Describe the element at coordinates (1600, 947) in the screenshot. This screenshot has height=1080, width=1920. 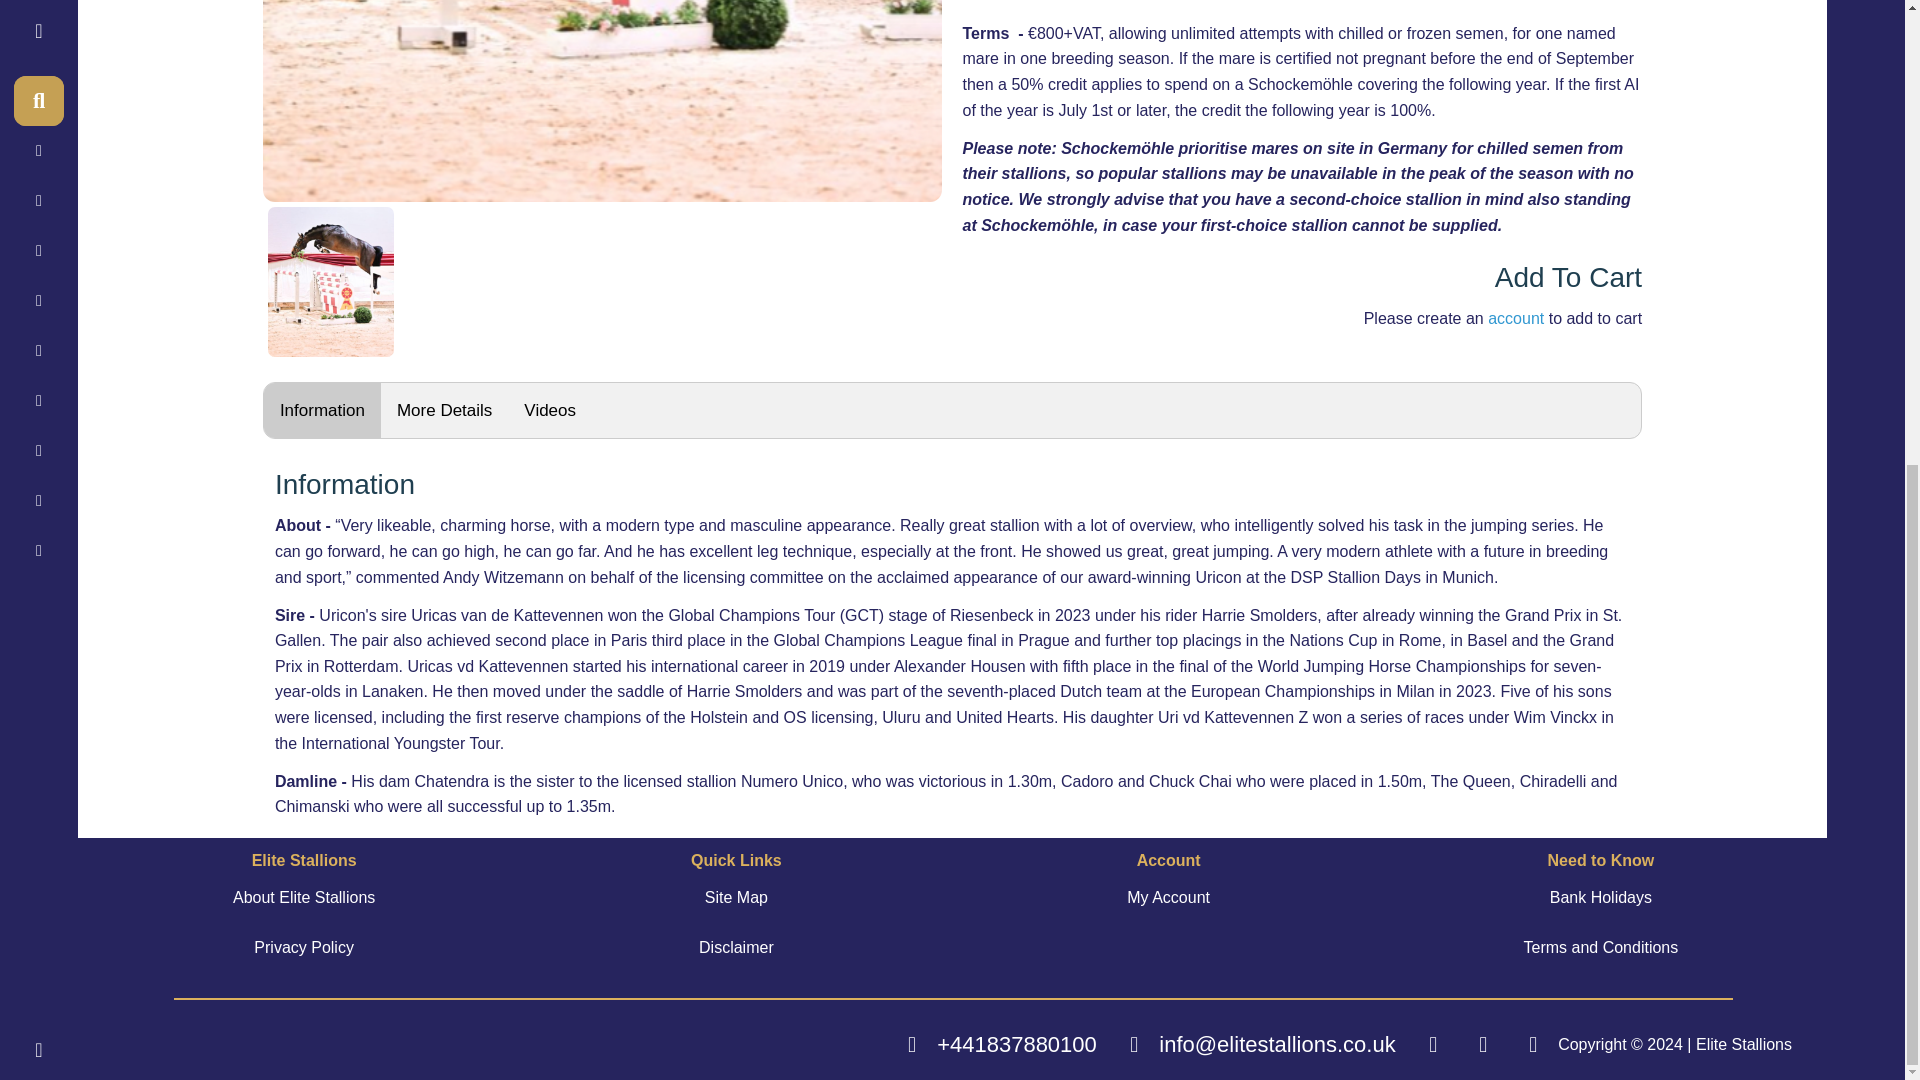
I see `Terms and Conditions` at that location.